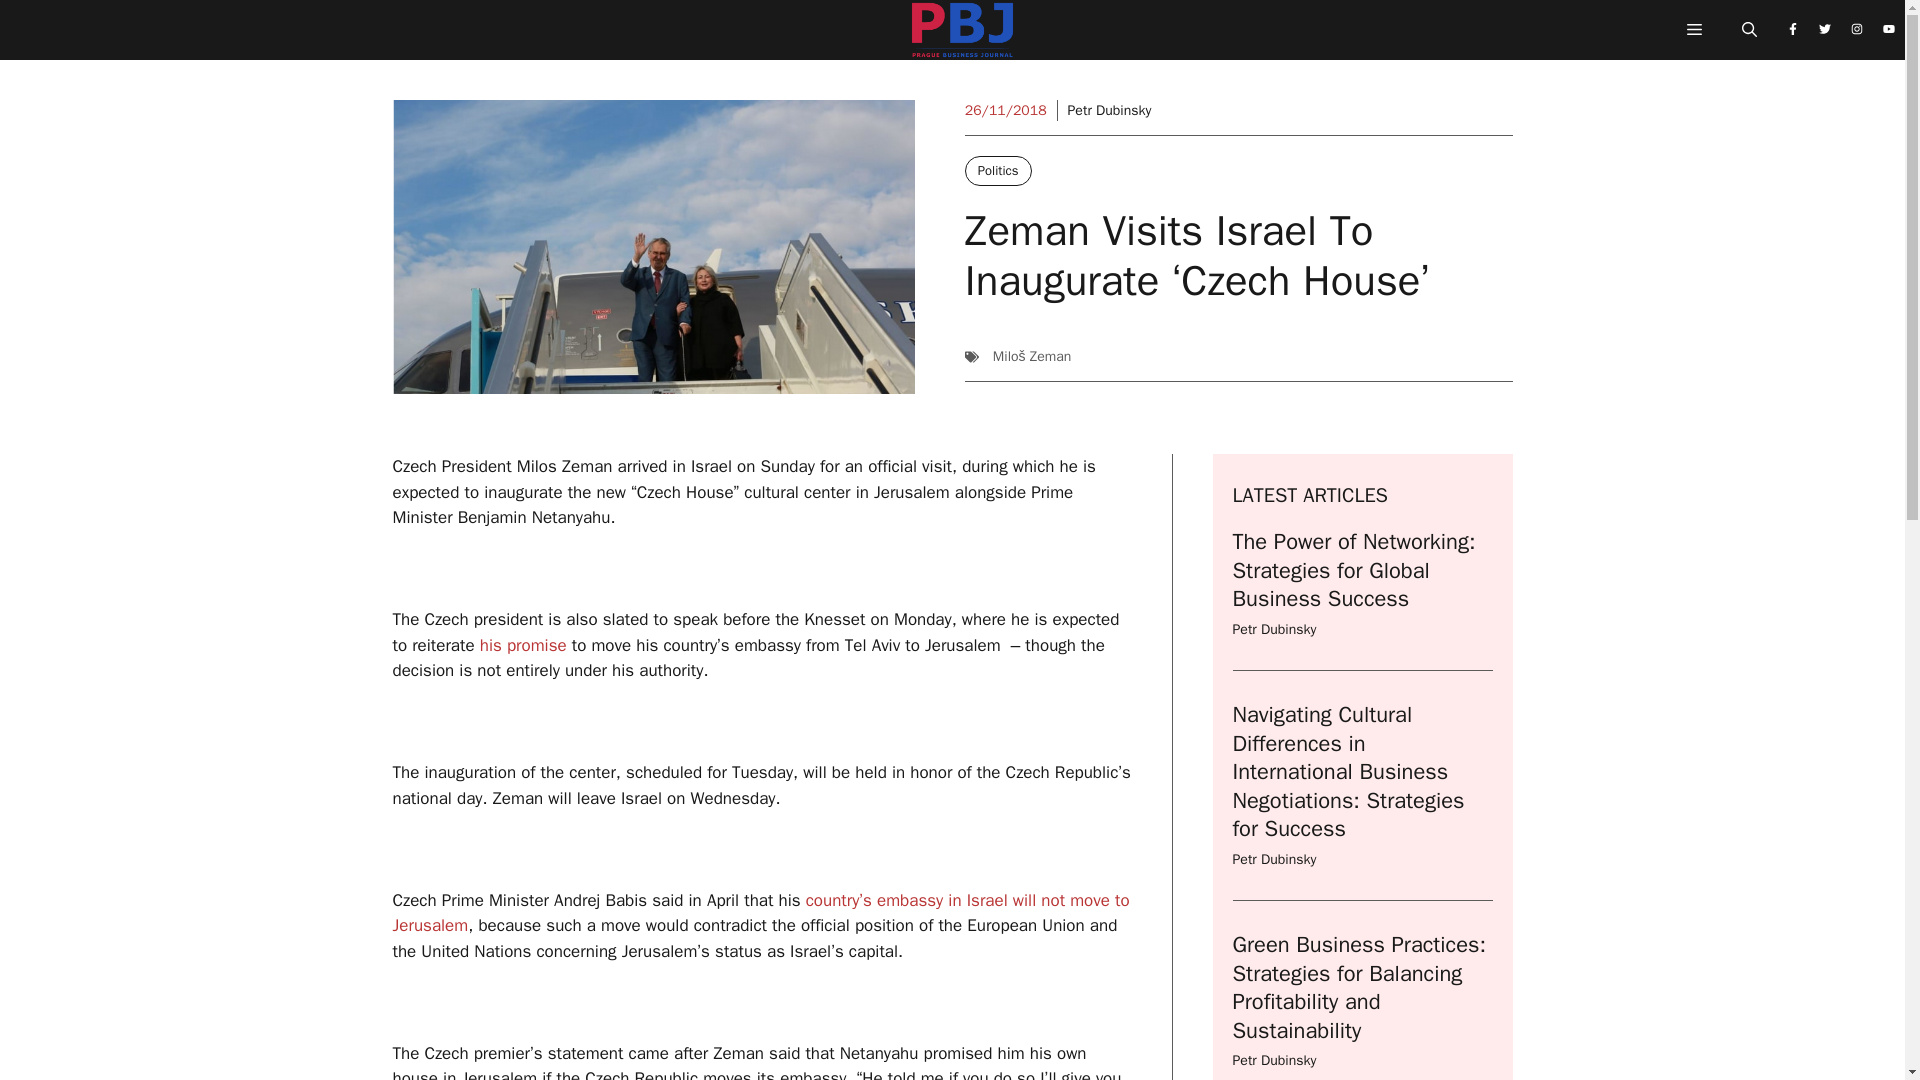 The image size is (1920, 1080). I want to click on Petr Dubinsky, so click(1274, 630).